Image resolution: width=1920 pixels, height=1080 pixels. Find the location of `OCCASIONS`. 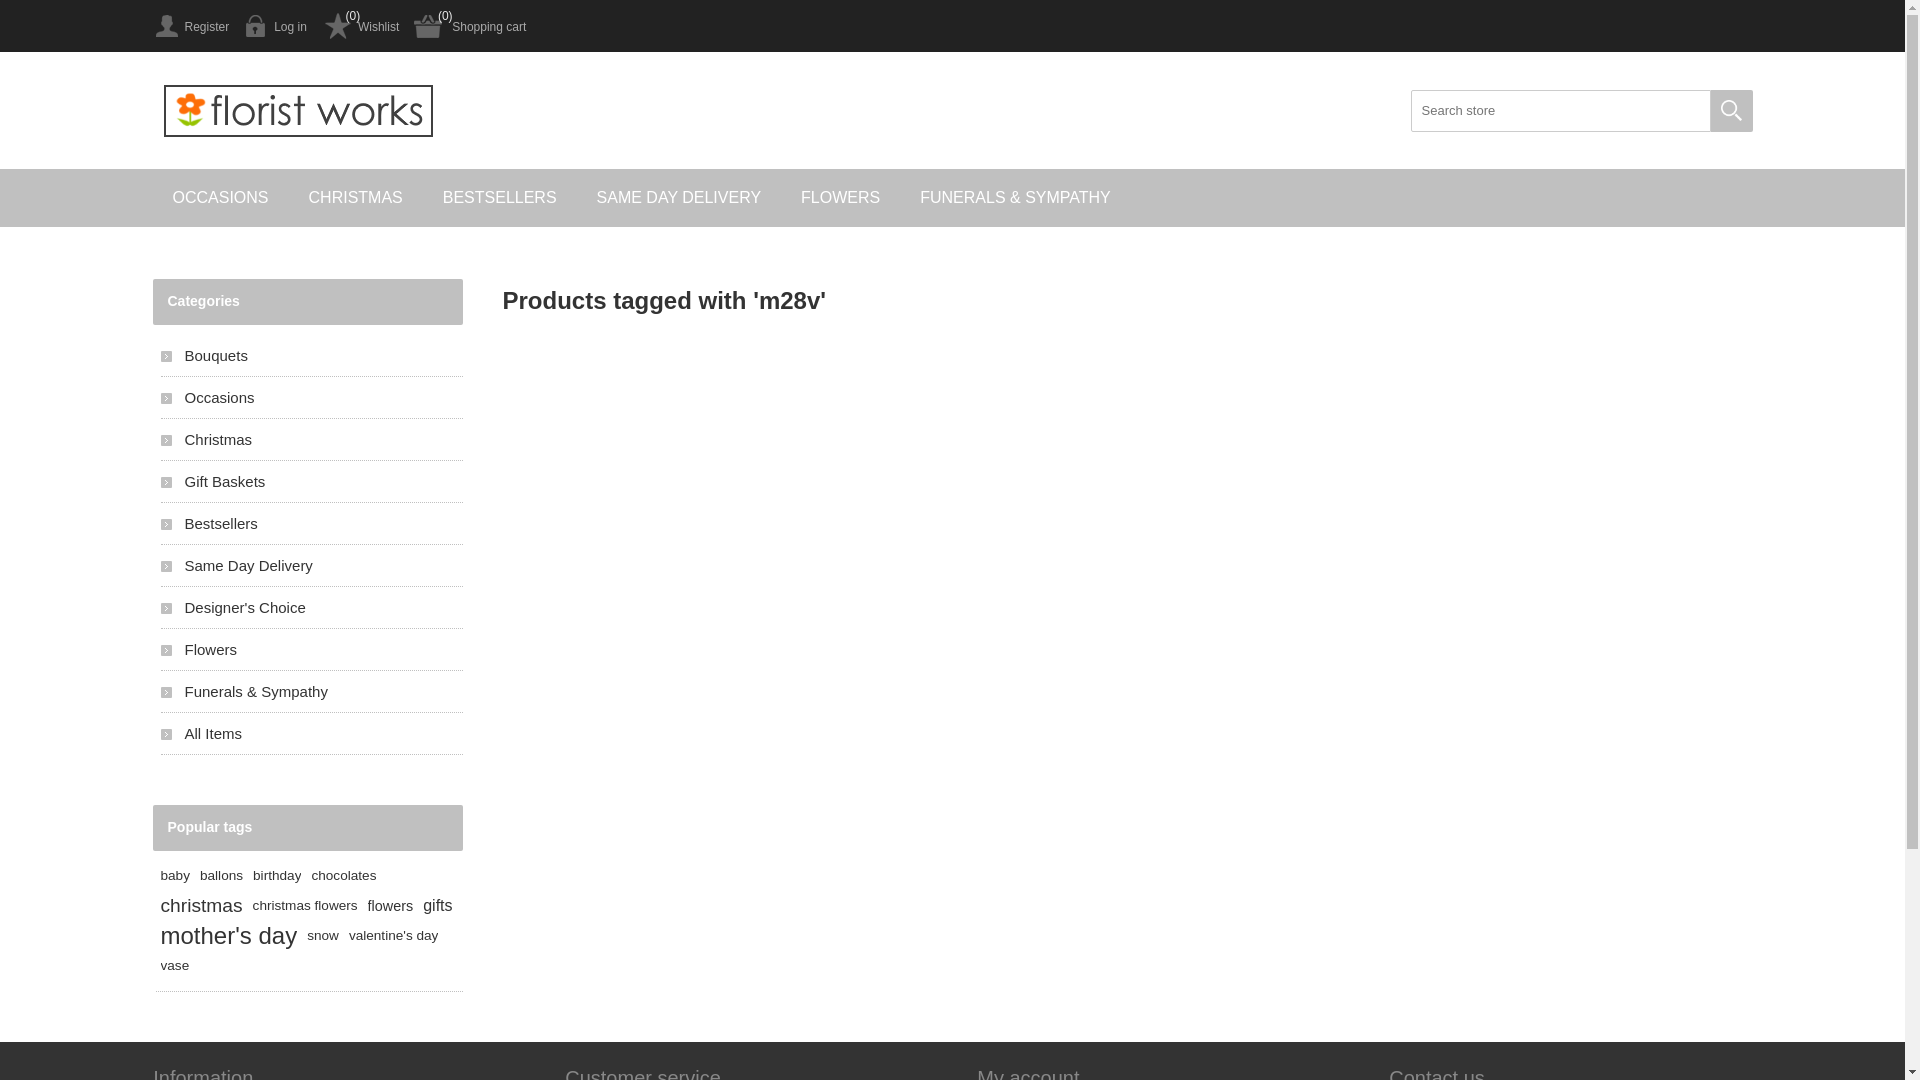

OCCASIONS is located at coordinates (220, 198).